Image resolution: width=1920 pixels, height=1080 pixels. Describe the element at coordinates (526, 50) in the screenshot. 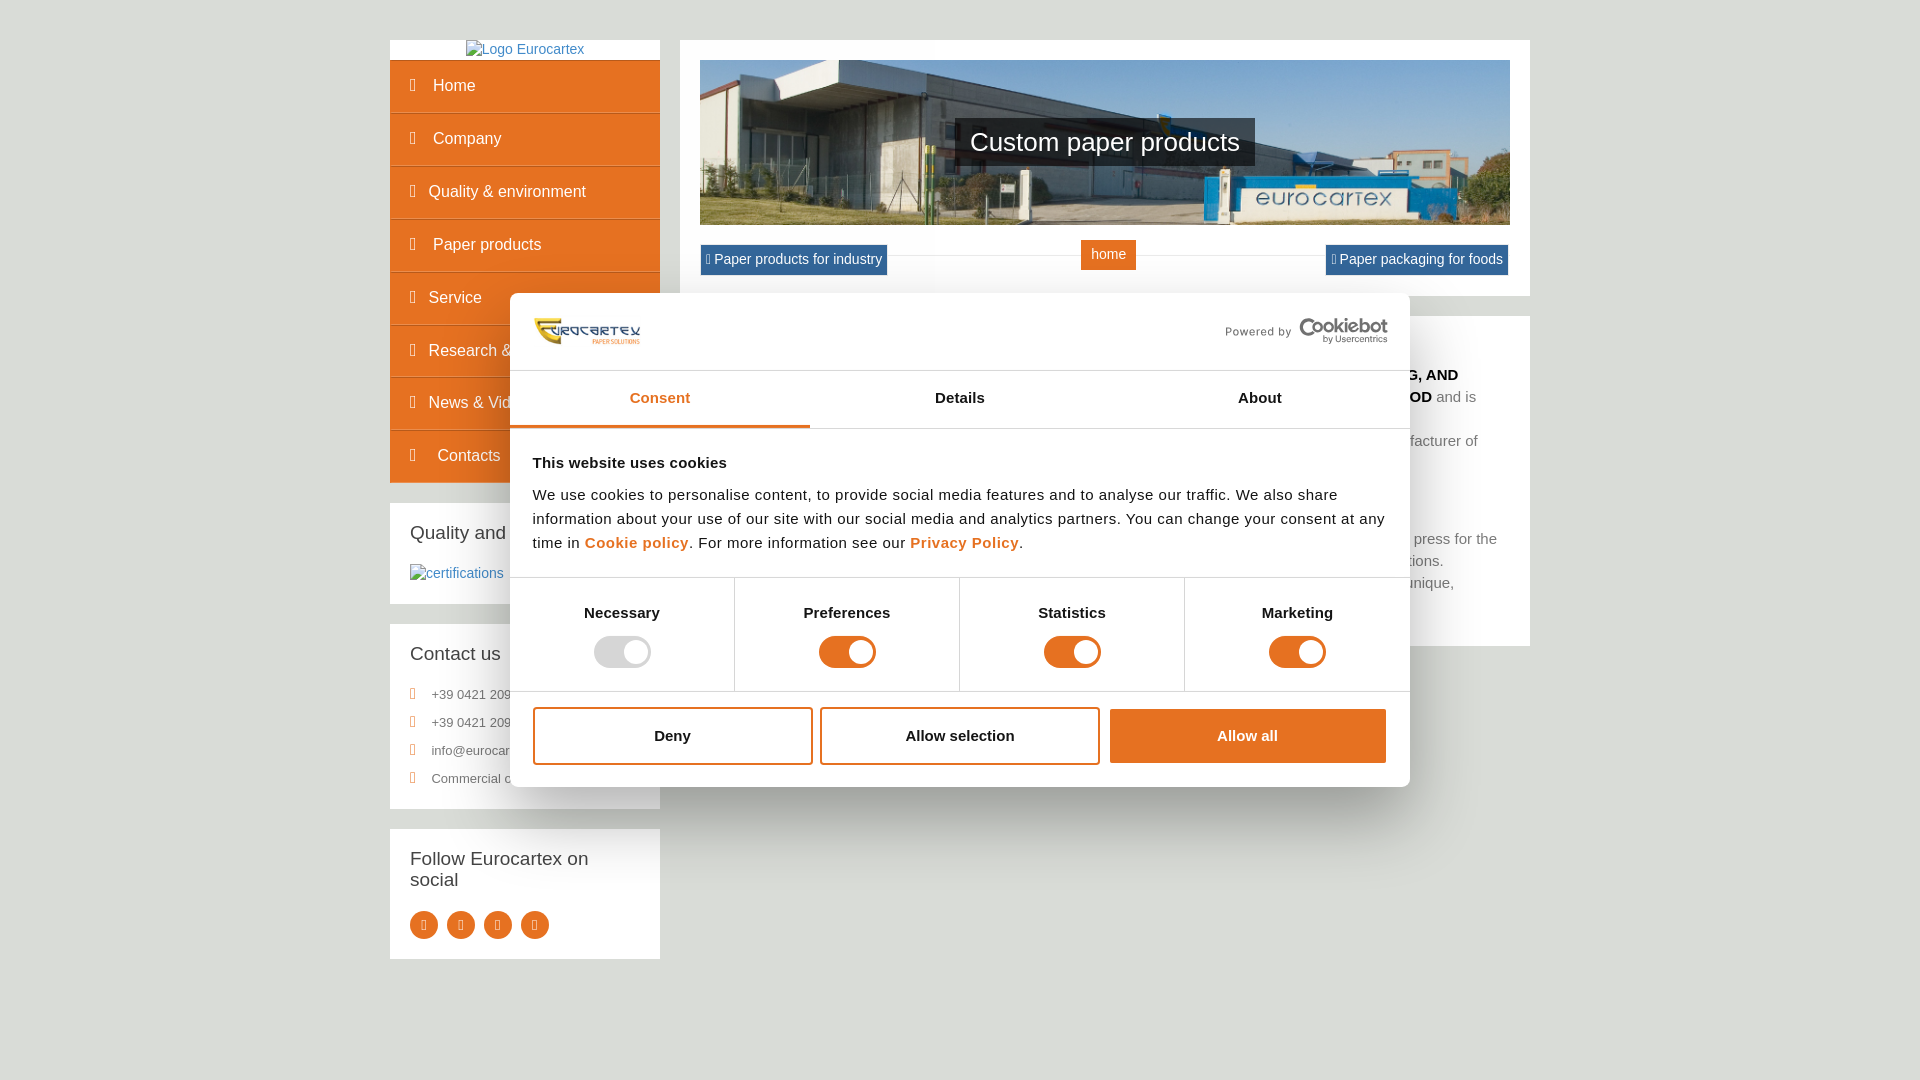

I see `Eurocartex: manufacturer of soft paper packaging` at that location.